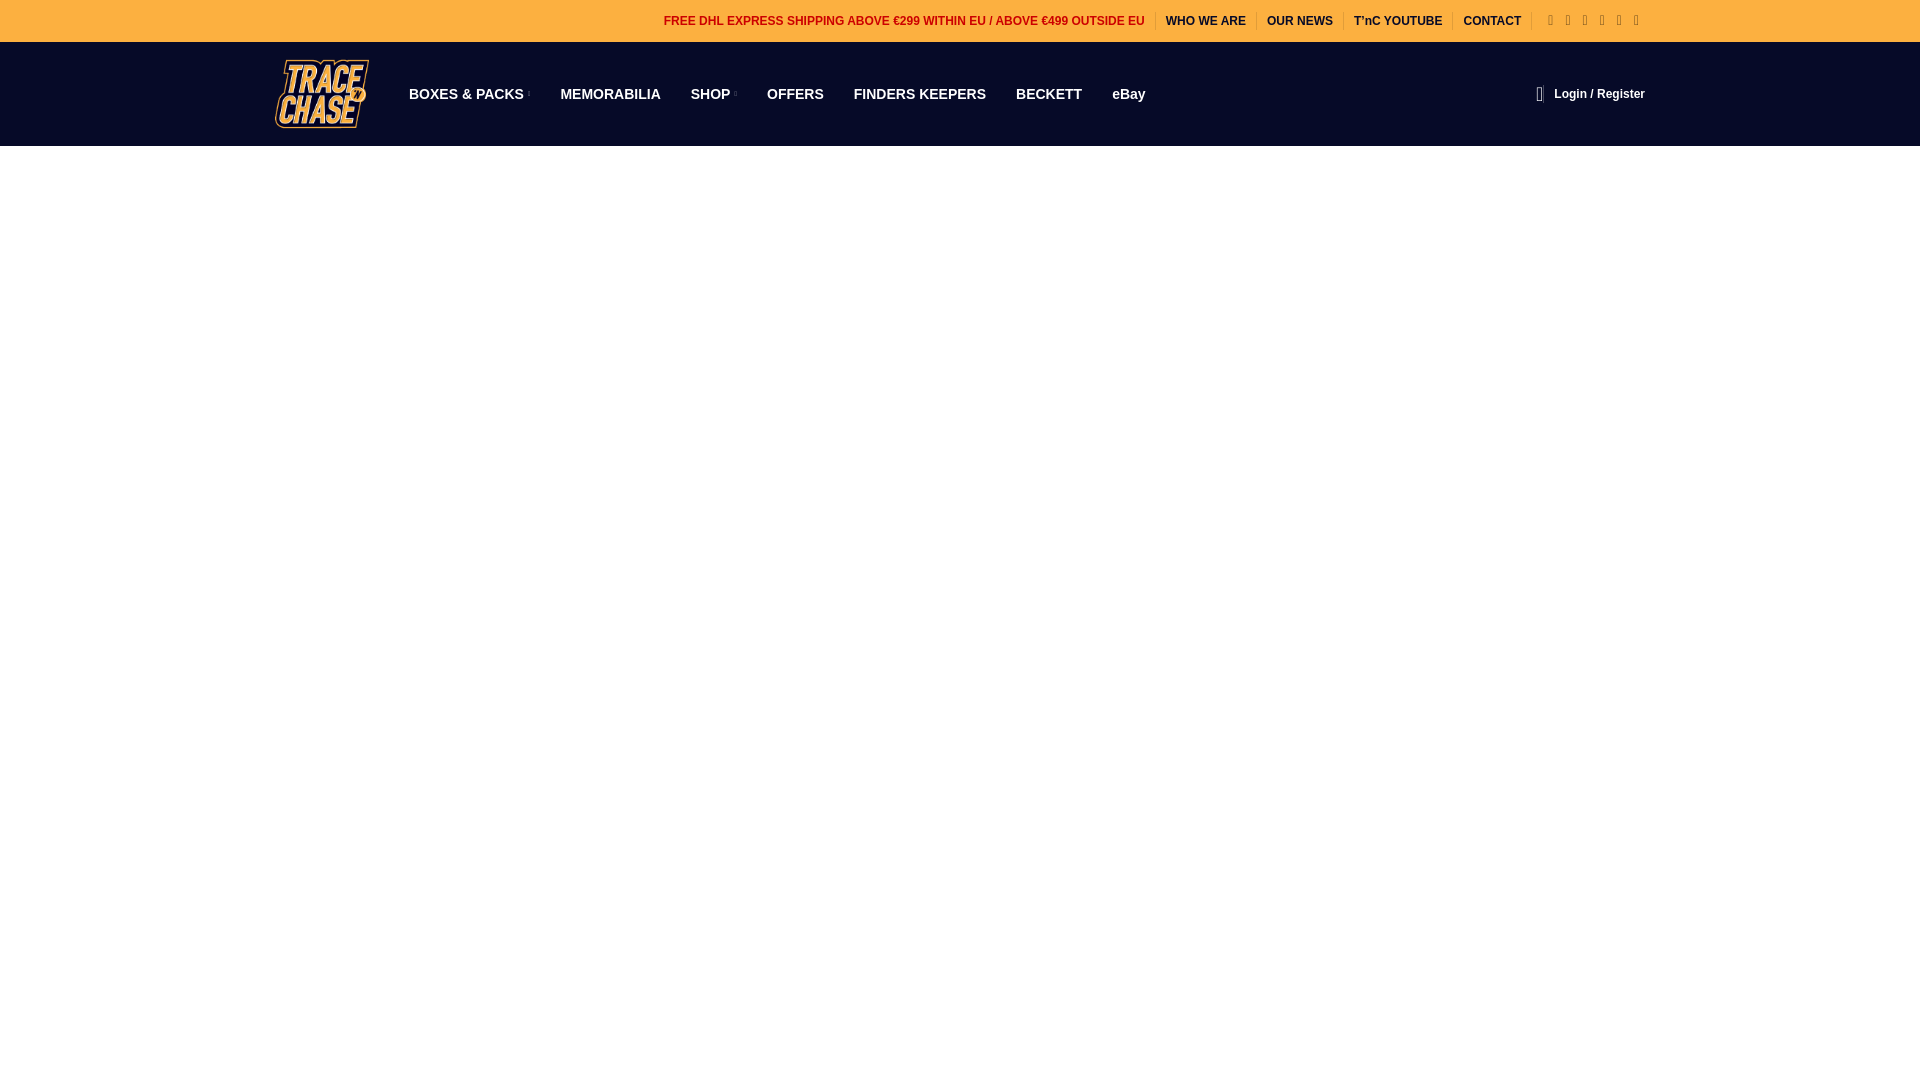 This screenshot has width=1920, height=1080. Describe the element at coordinates (794, 94) in the screenshot. I see `OFFERS` at that location.